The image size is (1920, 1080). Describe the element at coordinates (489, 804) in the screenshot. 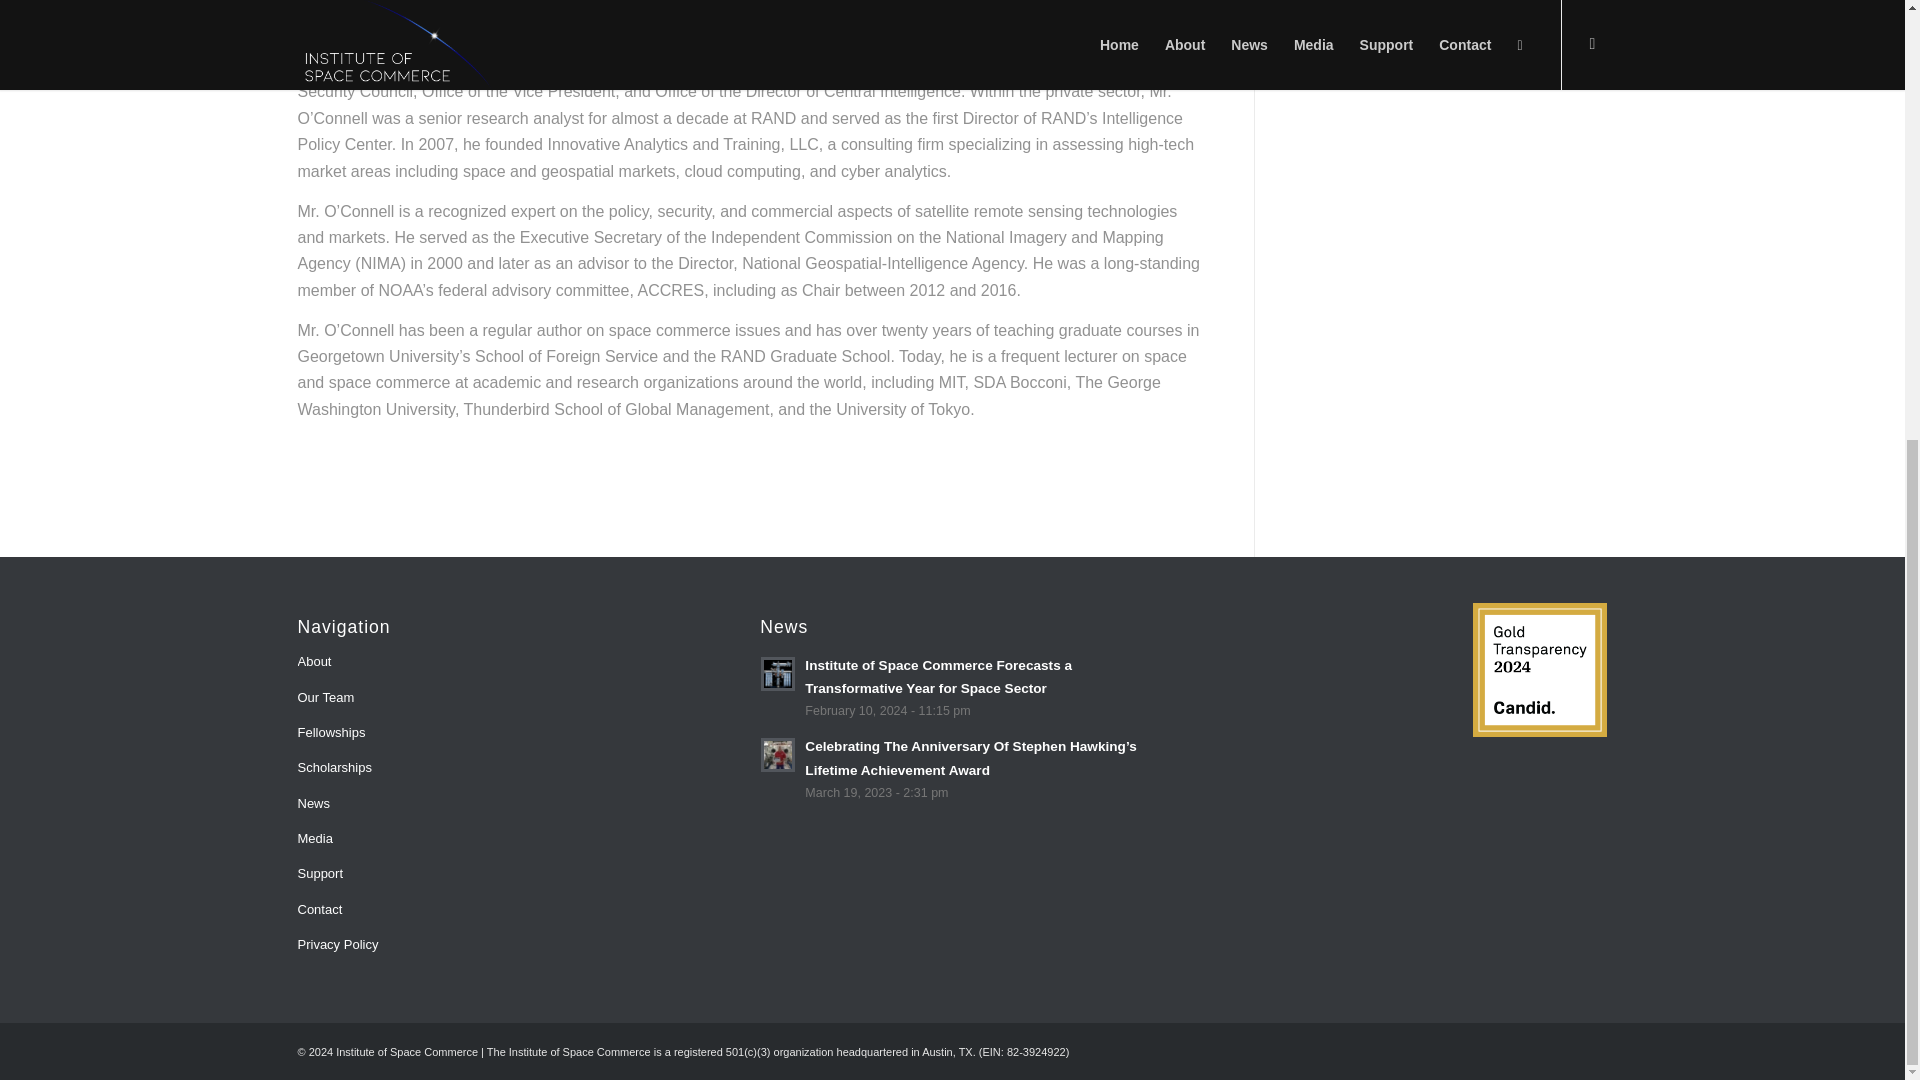

I see `News` at that location.